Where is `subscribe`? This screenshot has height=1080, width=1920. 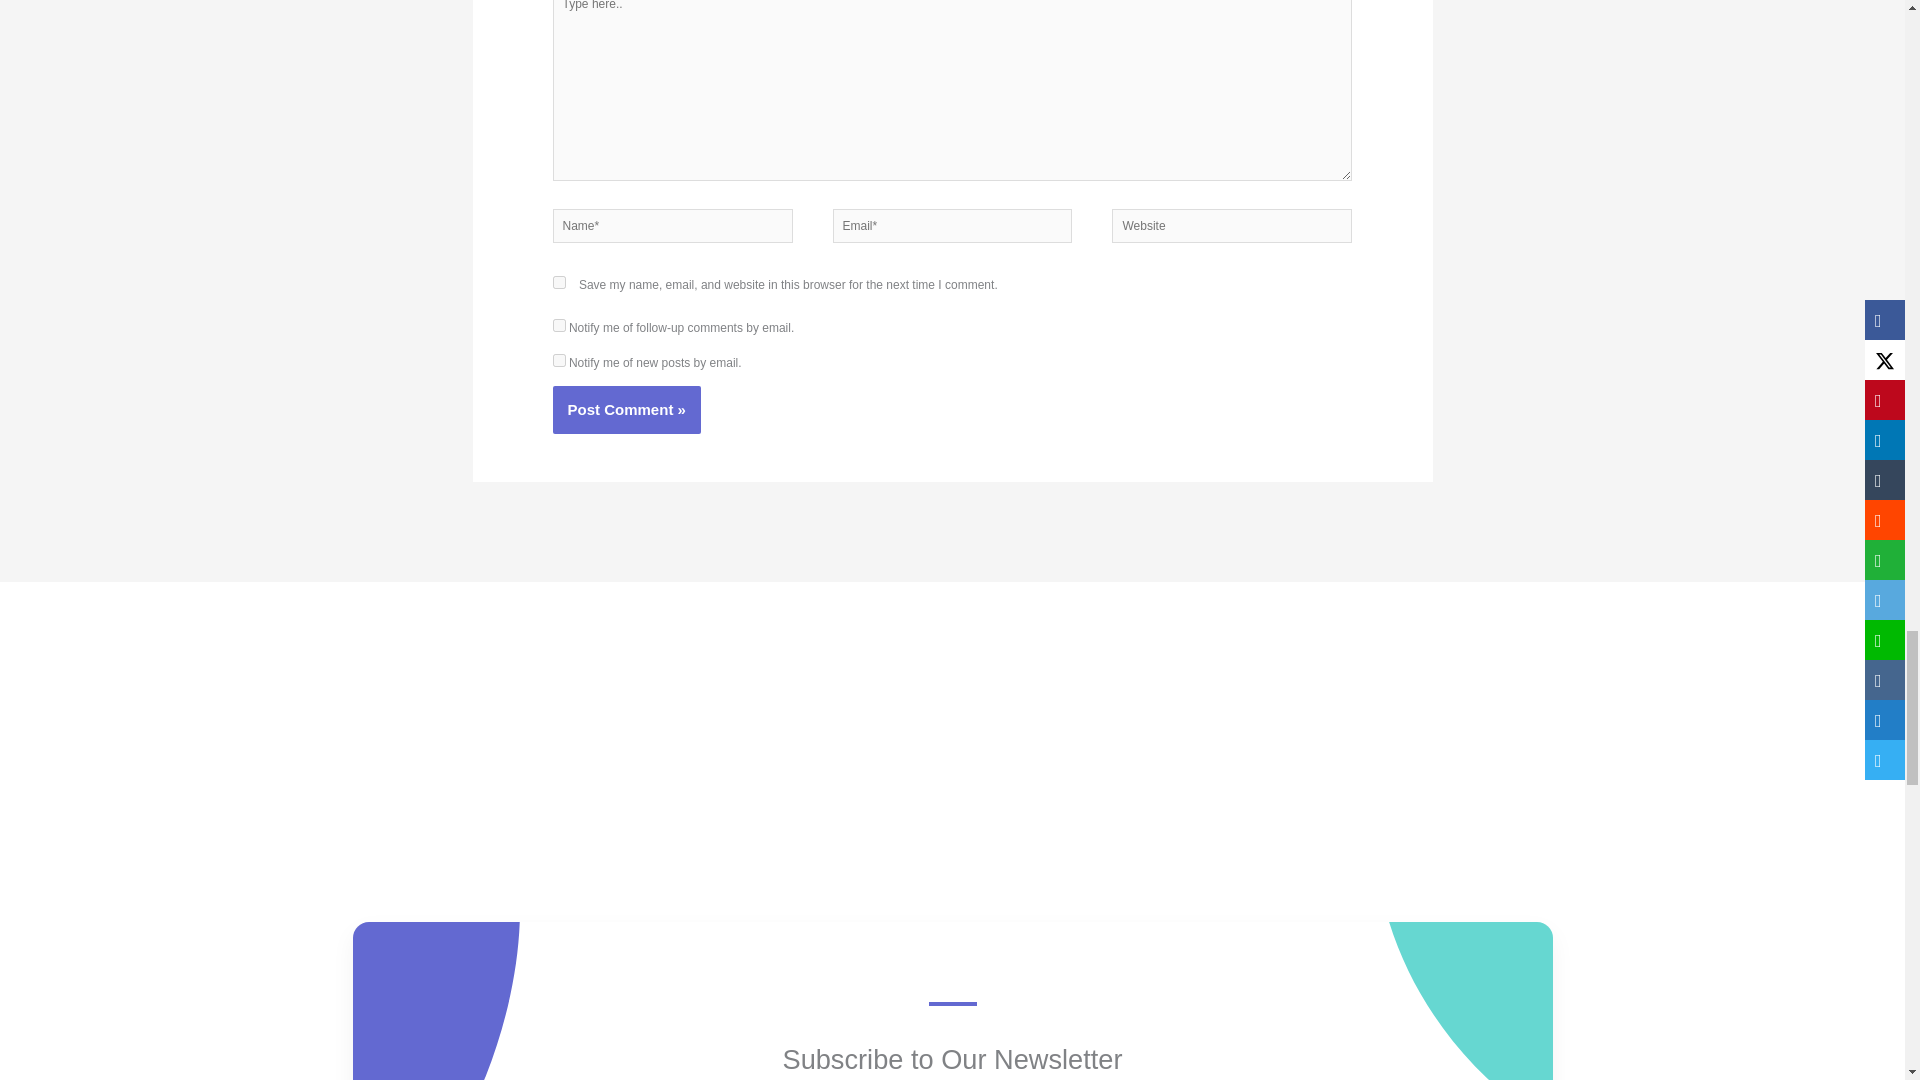
subscribe is located at coordinates (559, 324).